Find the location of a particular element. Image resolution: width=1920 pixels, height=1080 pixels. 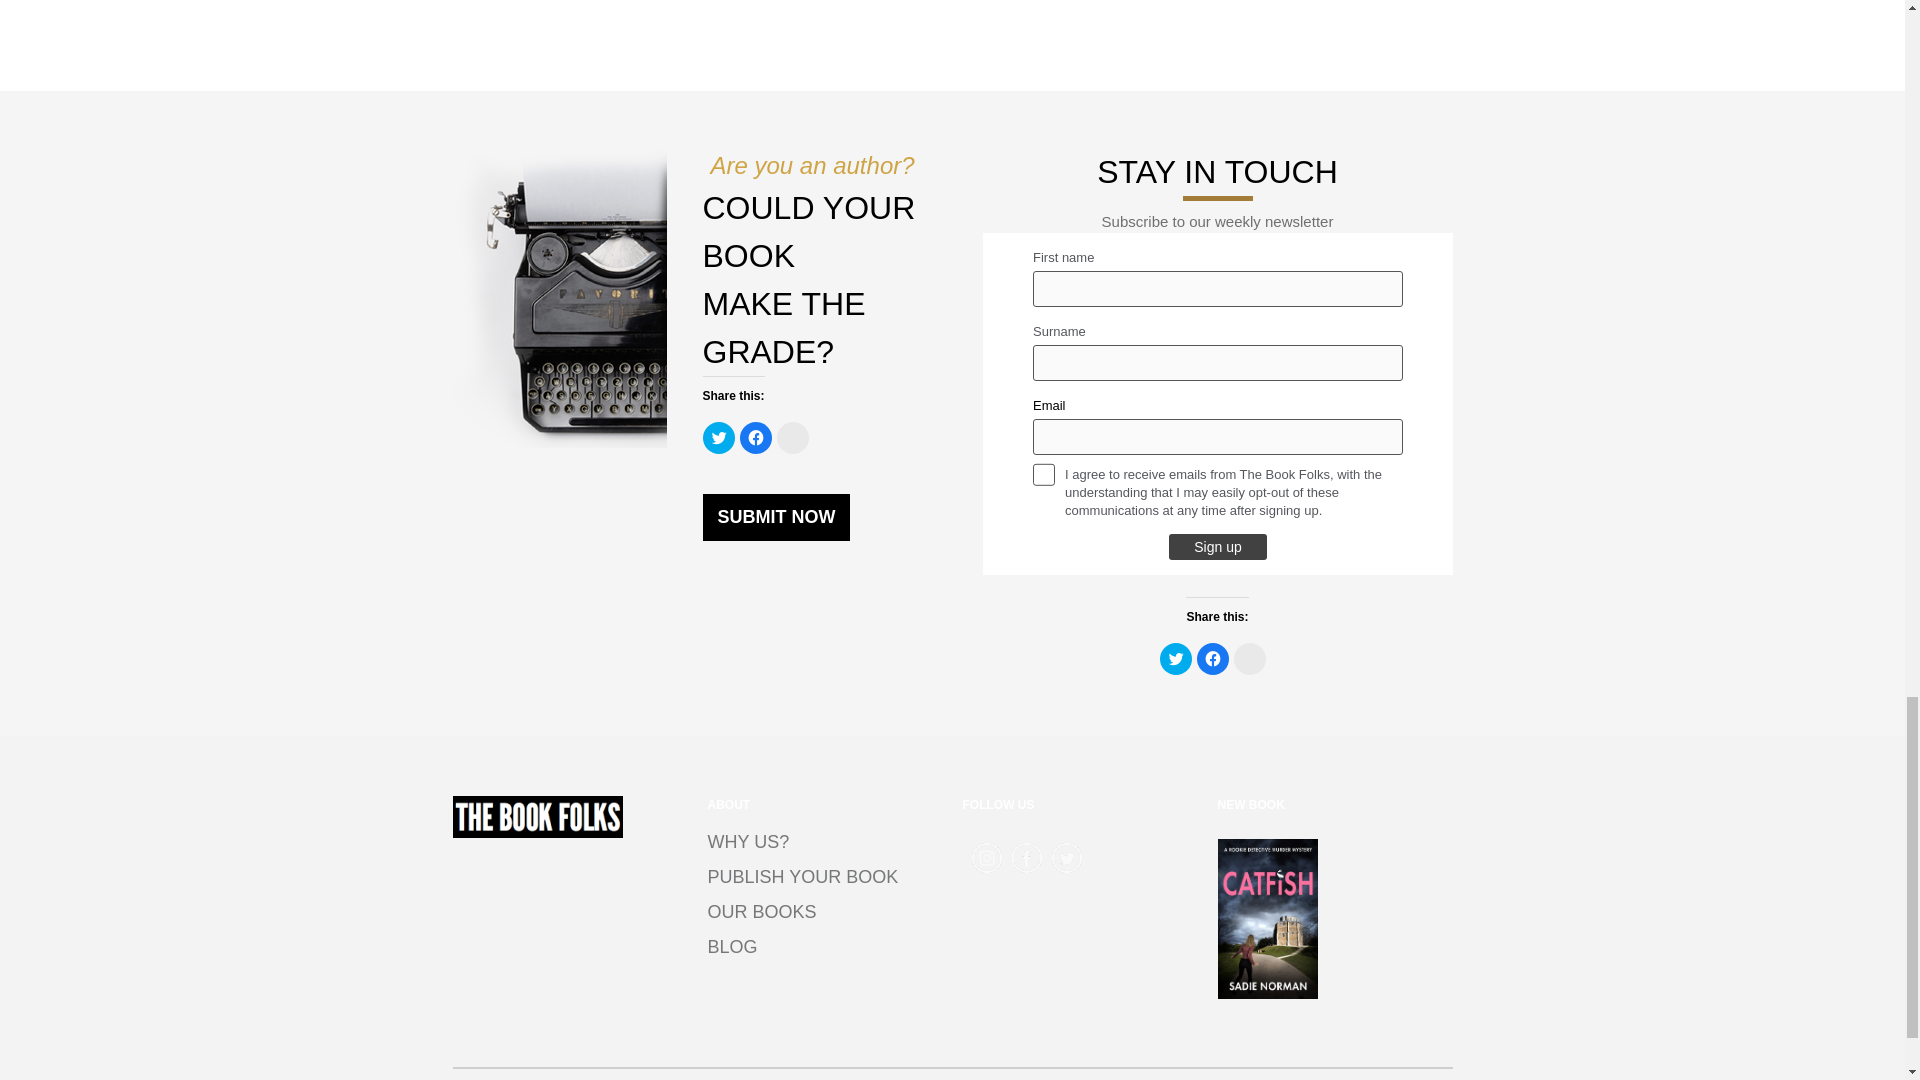

Click to share on Facebook is located at coordinates (1212, 658).